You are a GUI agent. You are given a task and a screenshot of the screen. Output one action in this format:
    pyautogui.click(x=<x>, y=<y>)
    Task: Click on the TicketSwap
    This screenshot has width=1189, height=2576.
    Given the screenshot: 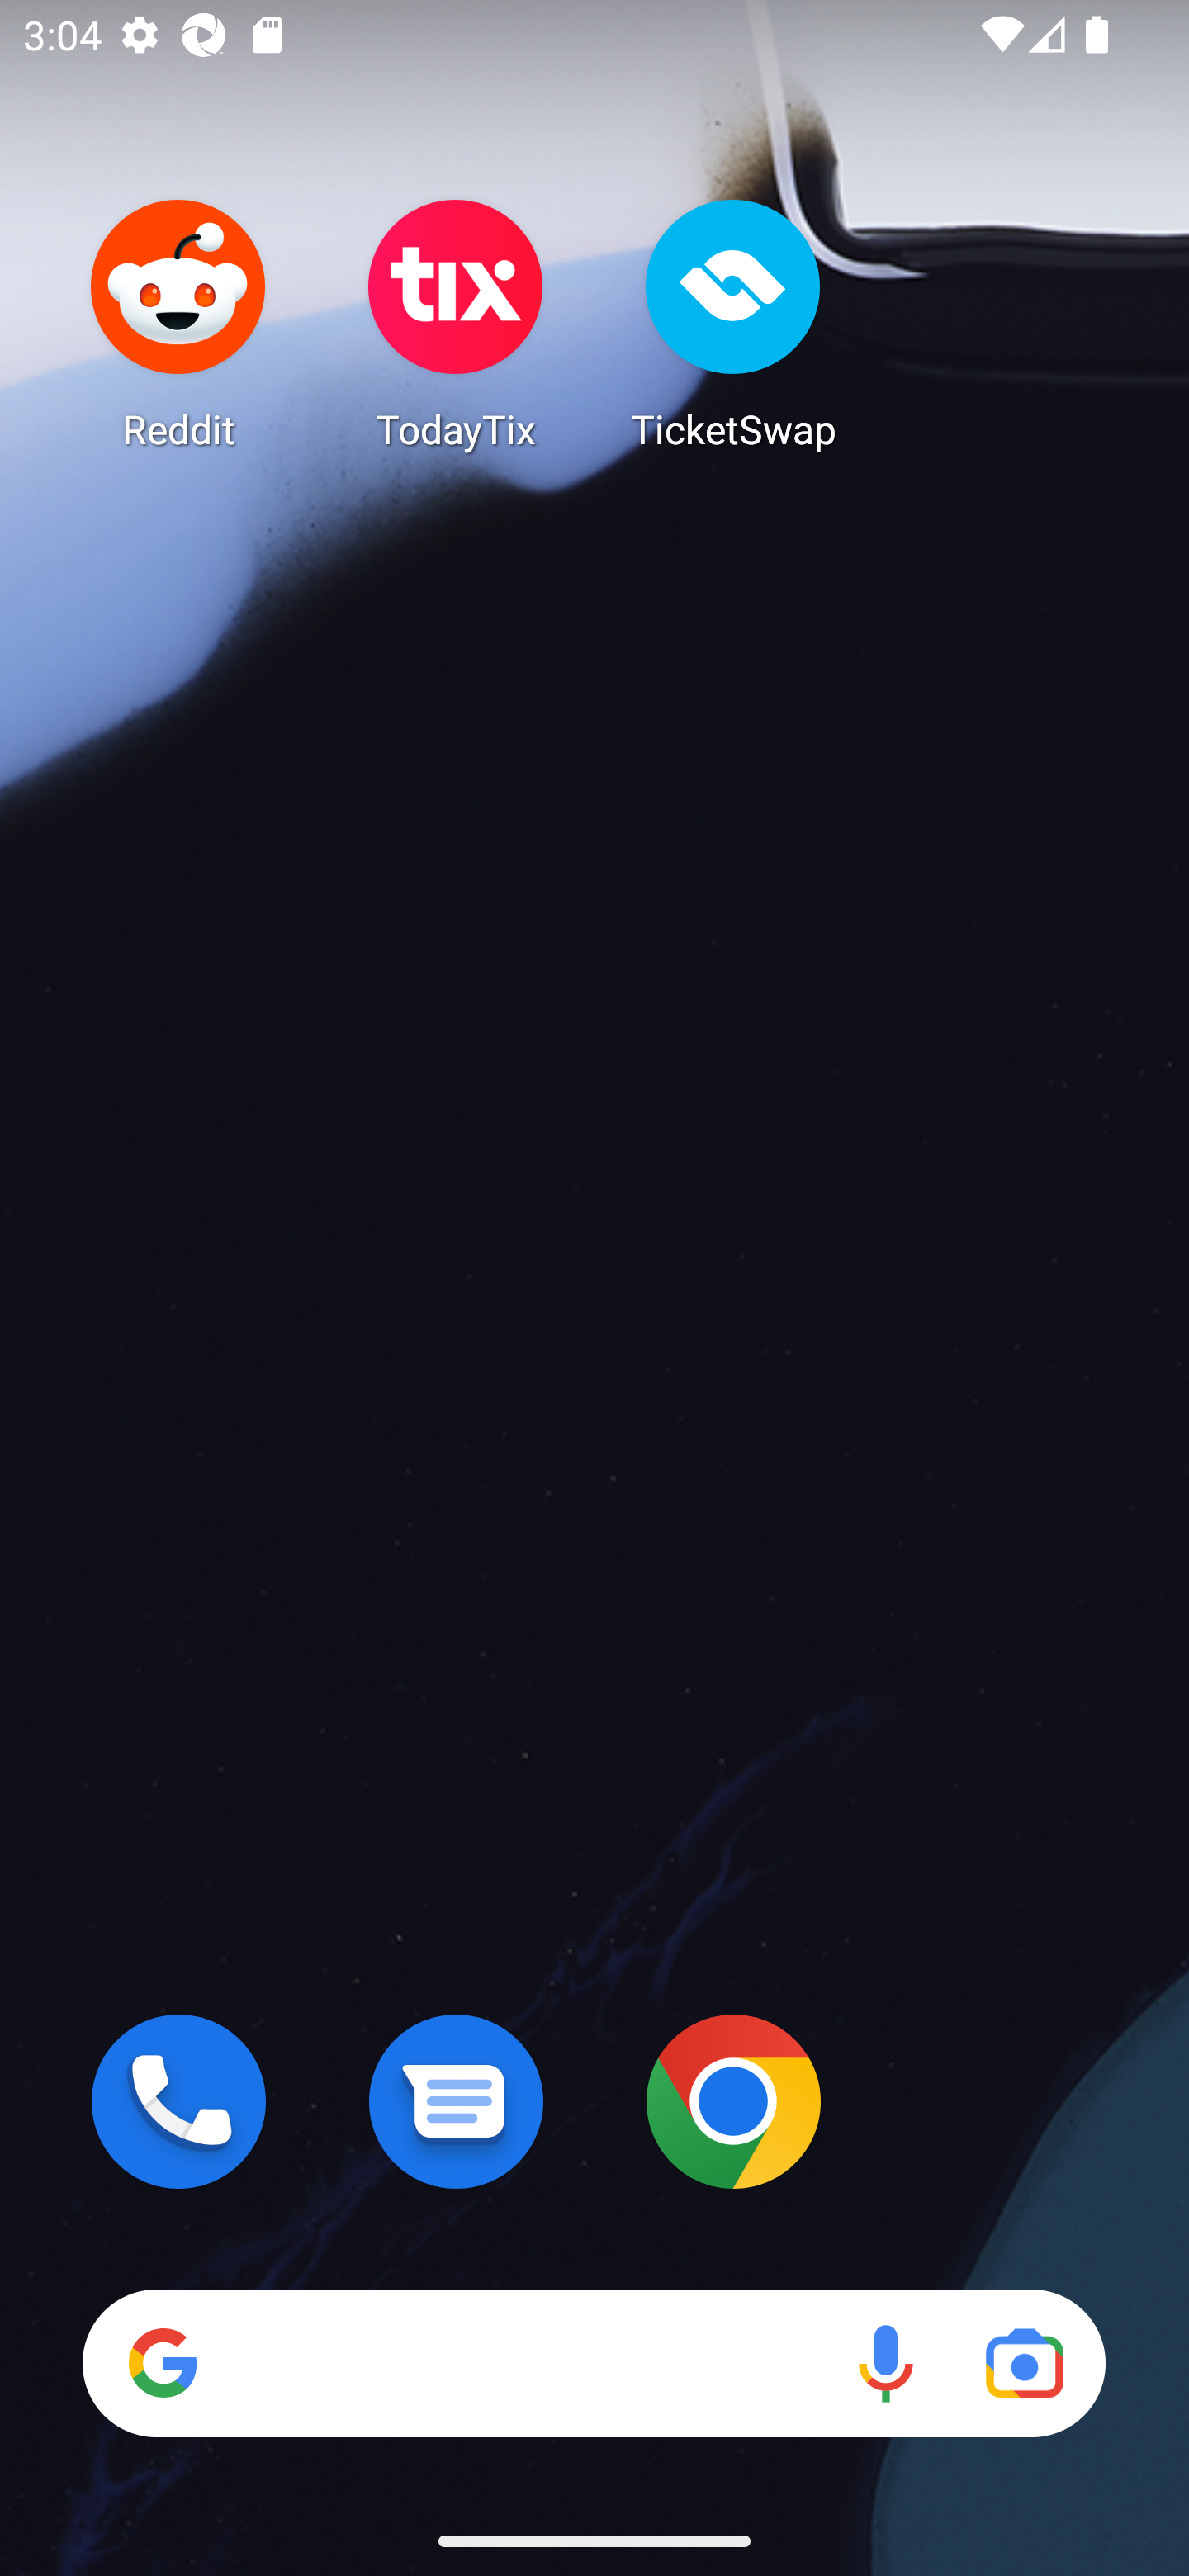 What is the action you would take?
    pyautogui.click(x=733, y=324)
    